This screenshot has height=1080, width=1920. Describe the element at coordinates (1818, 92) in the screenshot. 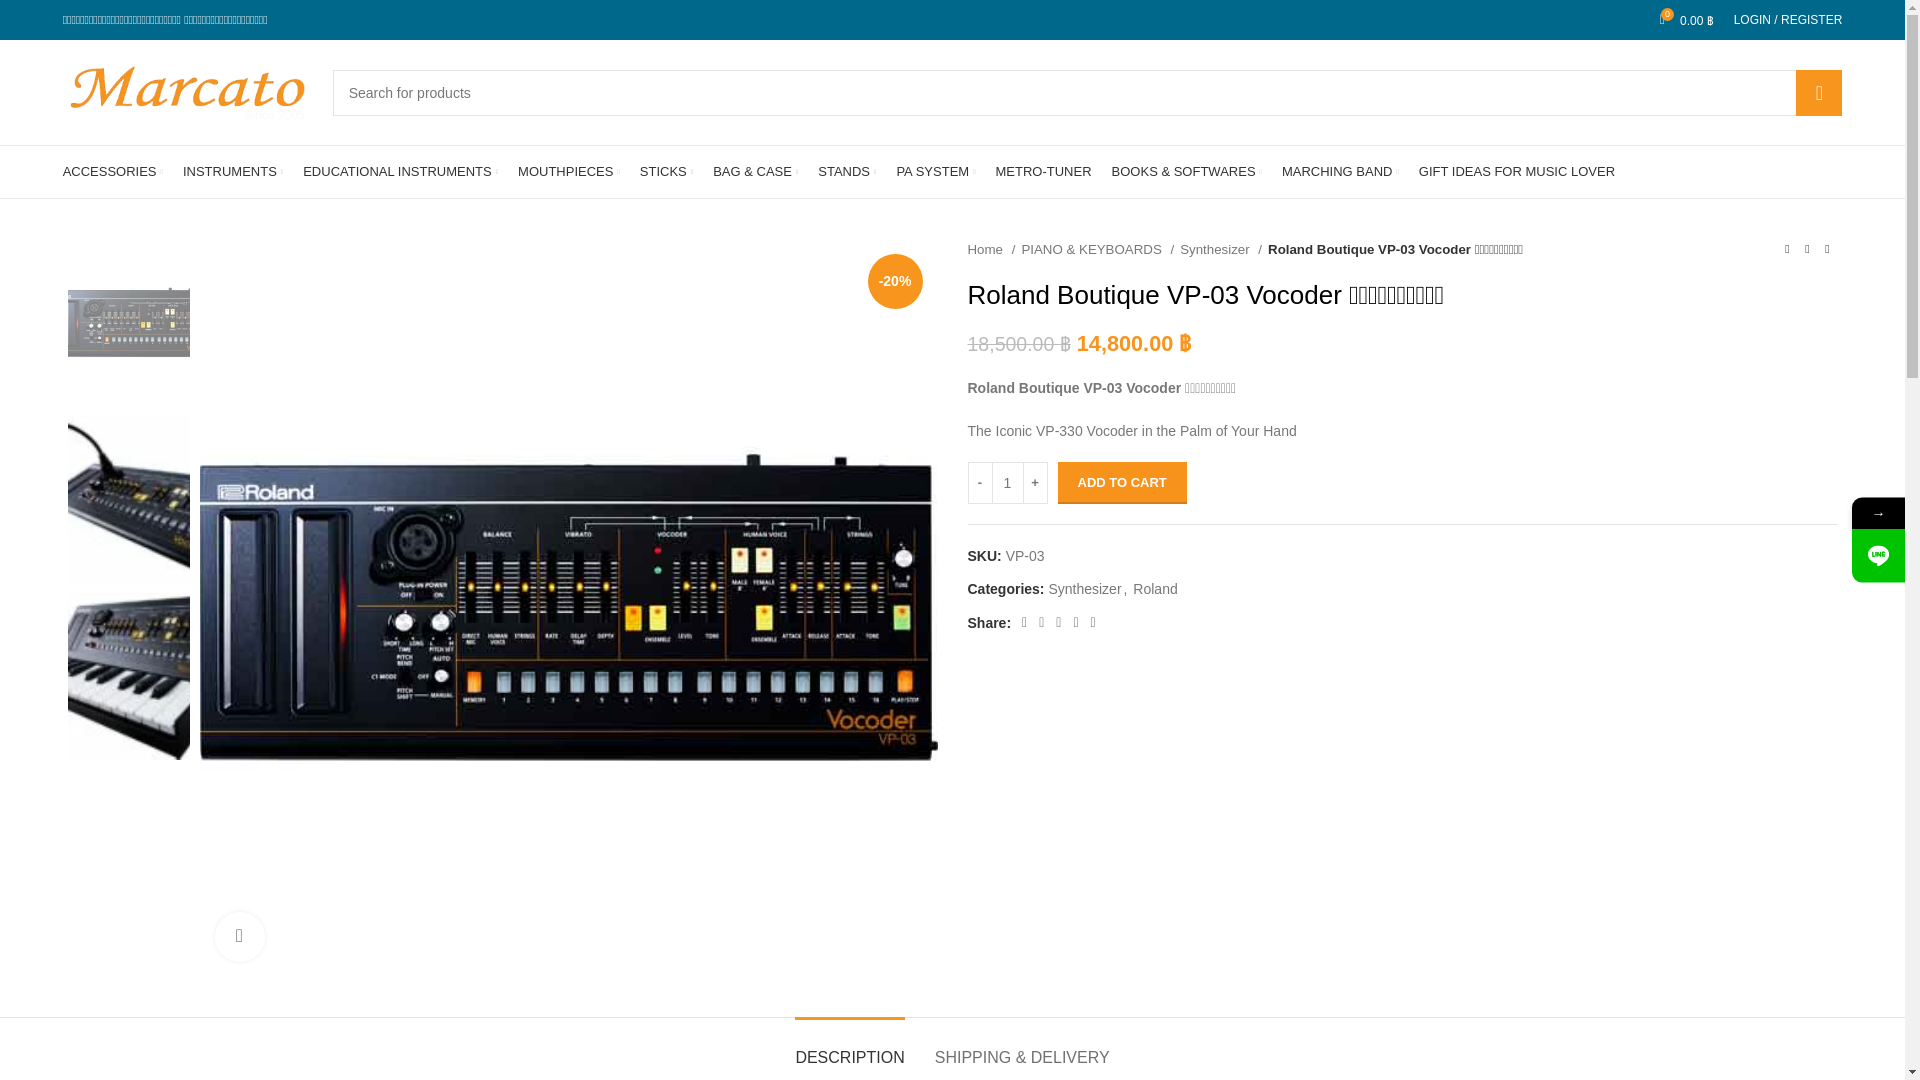

I see `SEARCH` at that location.